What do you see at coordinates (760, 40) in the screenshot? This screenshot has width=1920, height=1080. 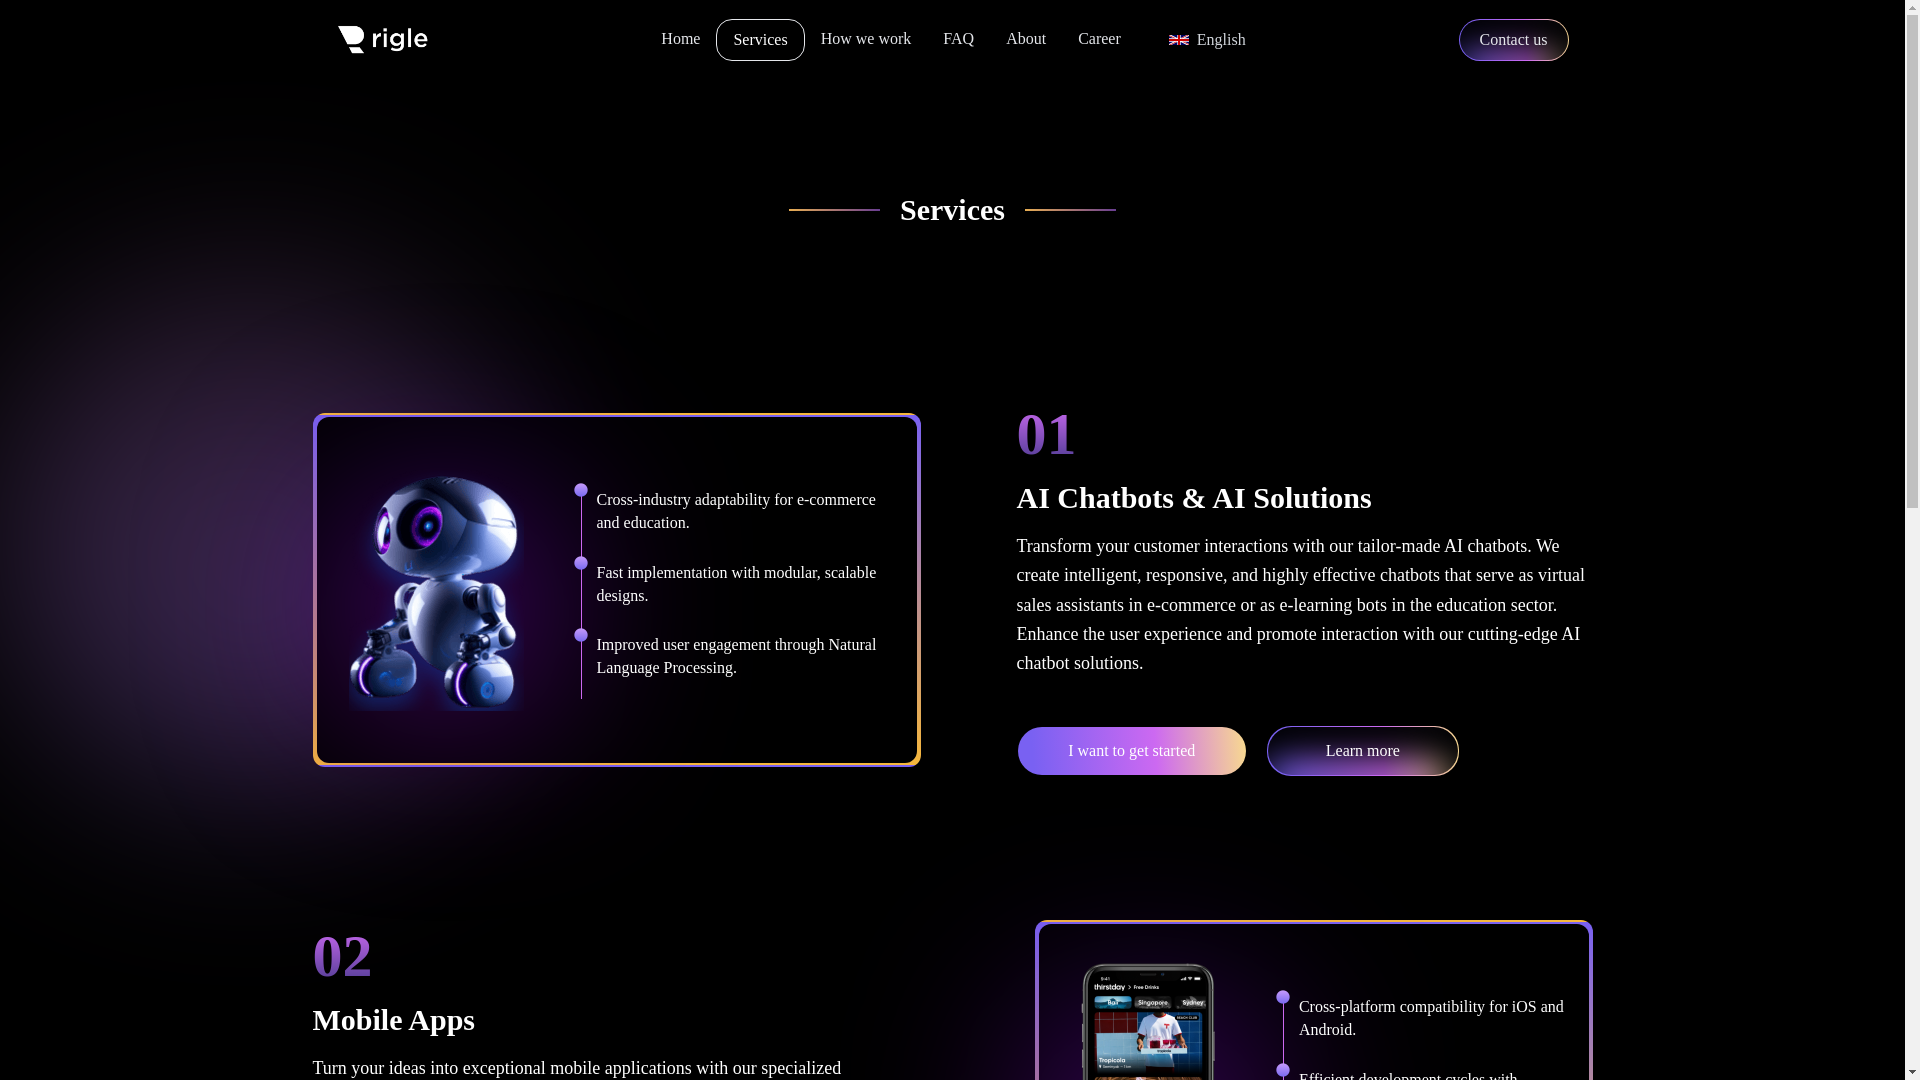 I see `Services` at bounding box center [760, 40].